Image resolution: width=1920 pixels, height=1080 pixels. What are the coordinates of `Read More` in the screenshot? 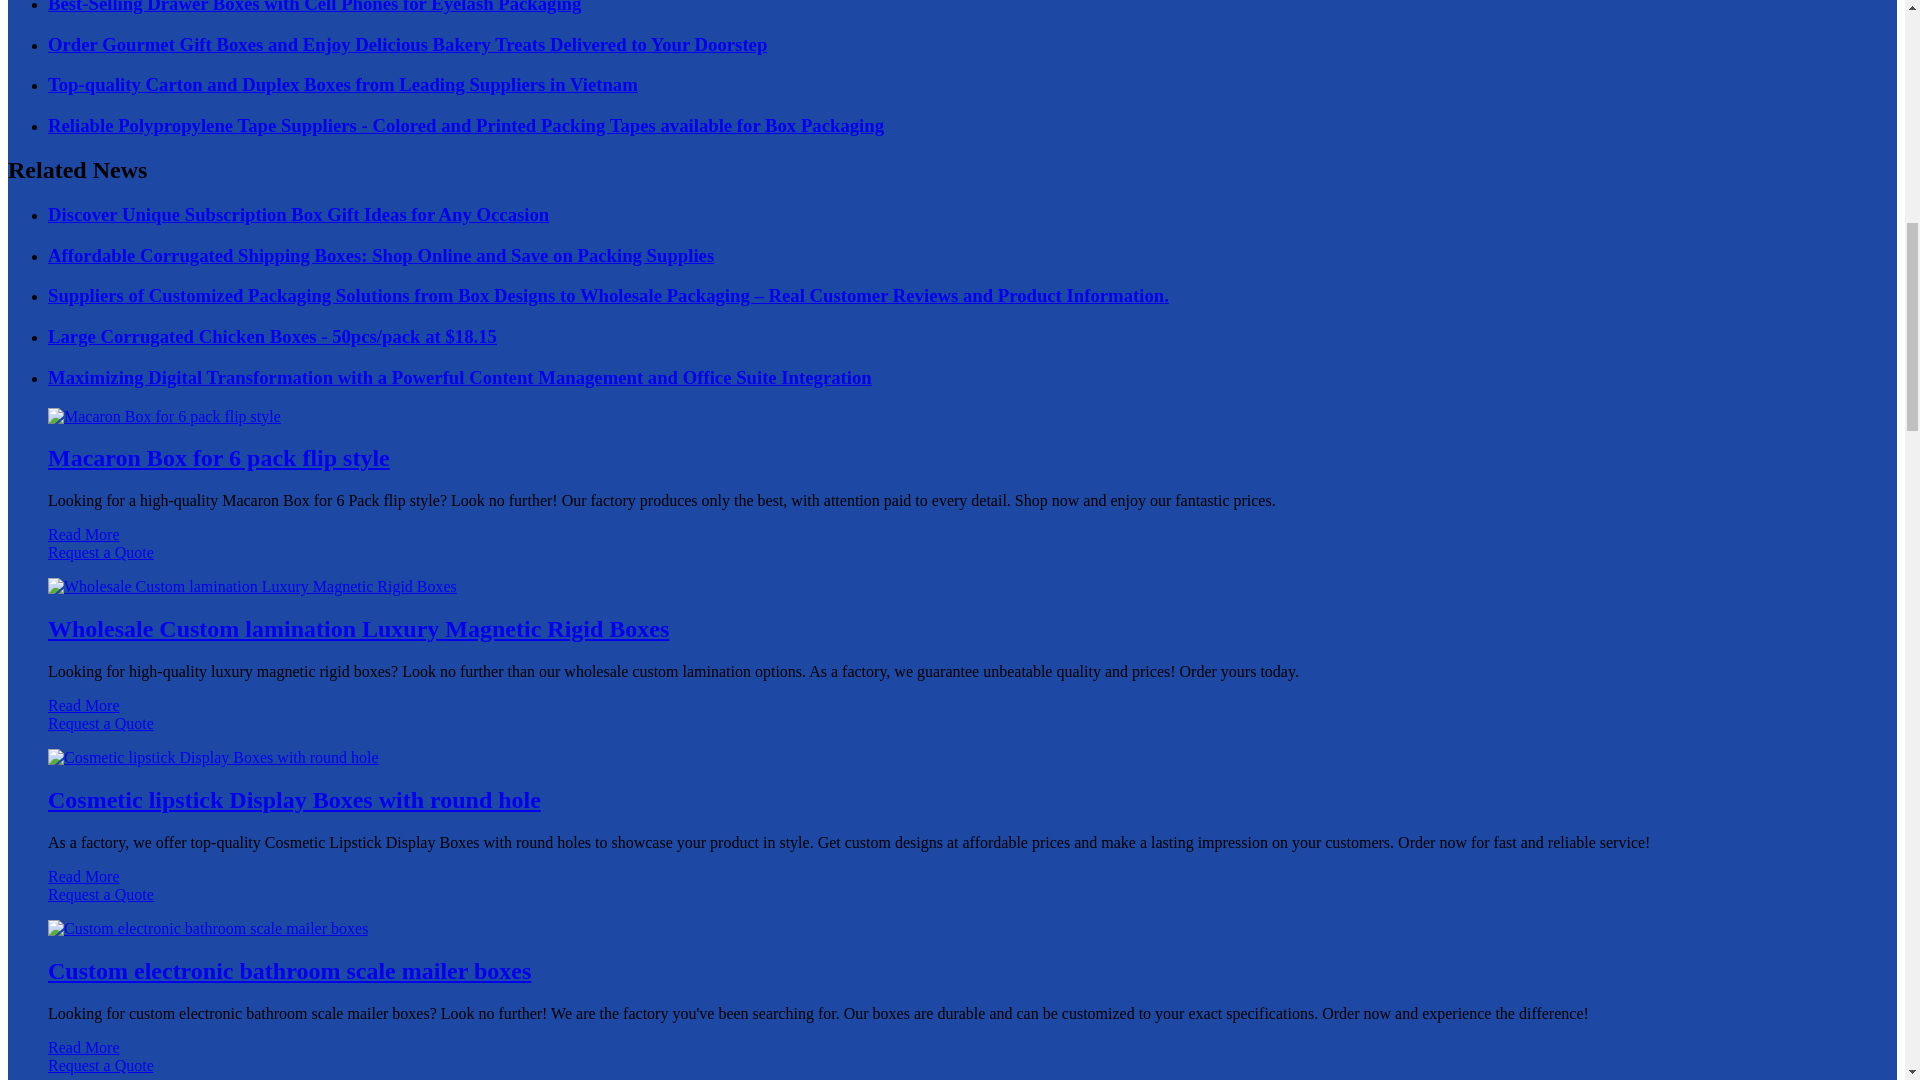 It's located at (84, 534).